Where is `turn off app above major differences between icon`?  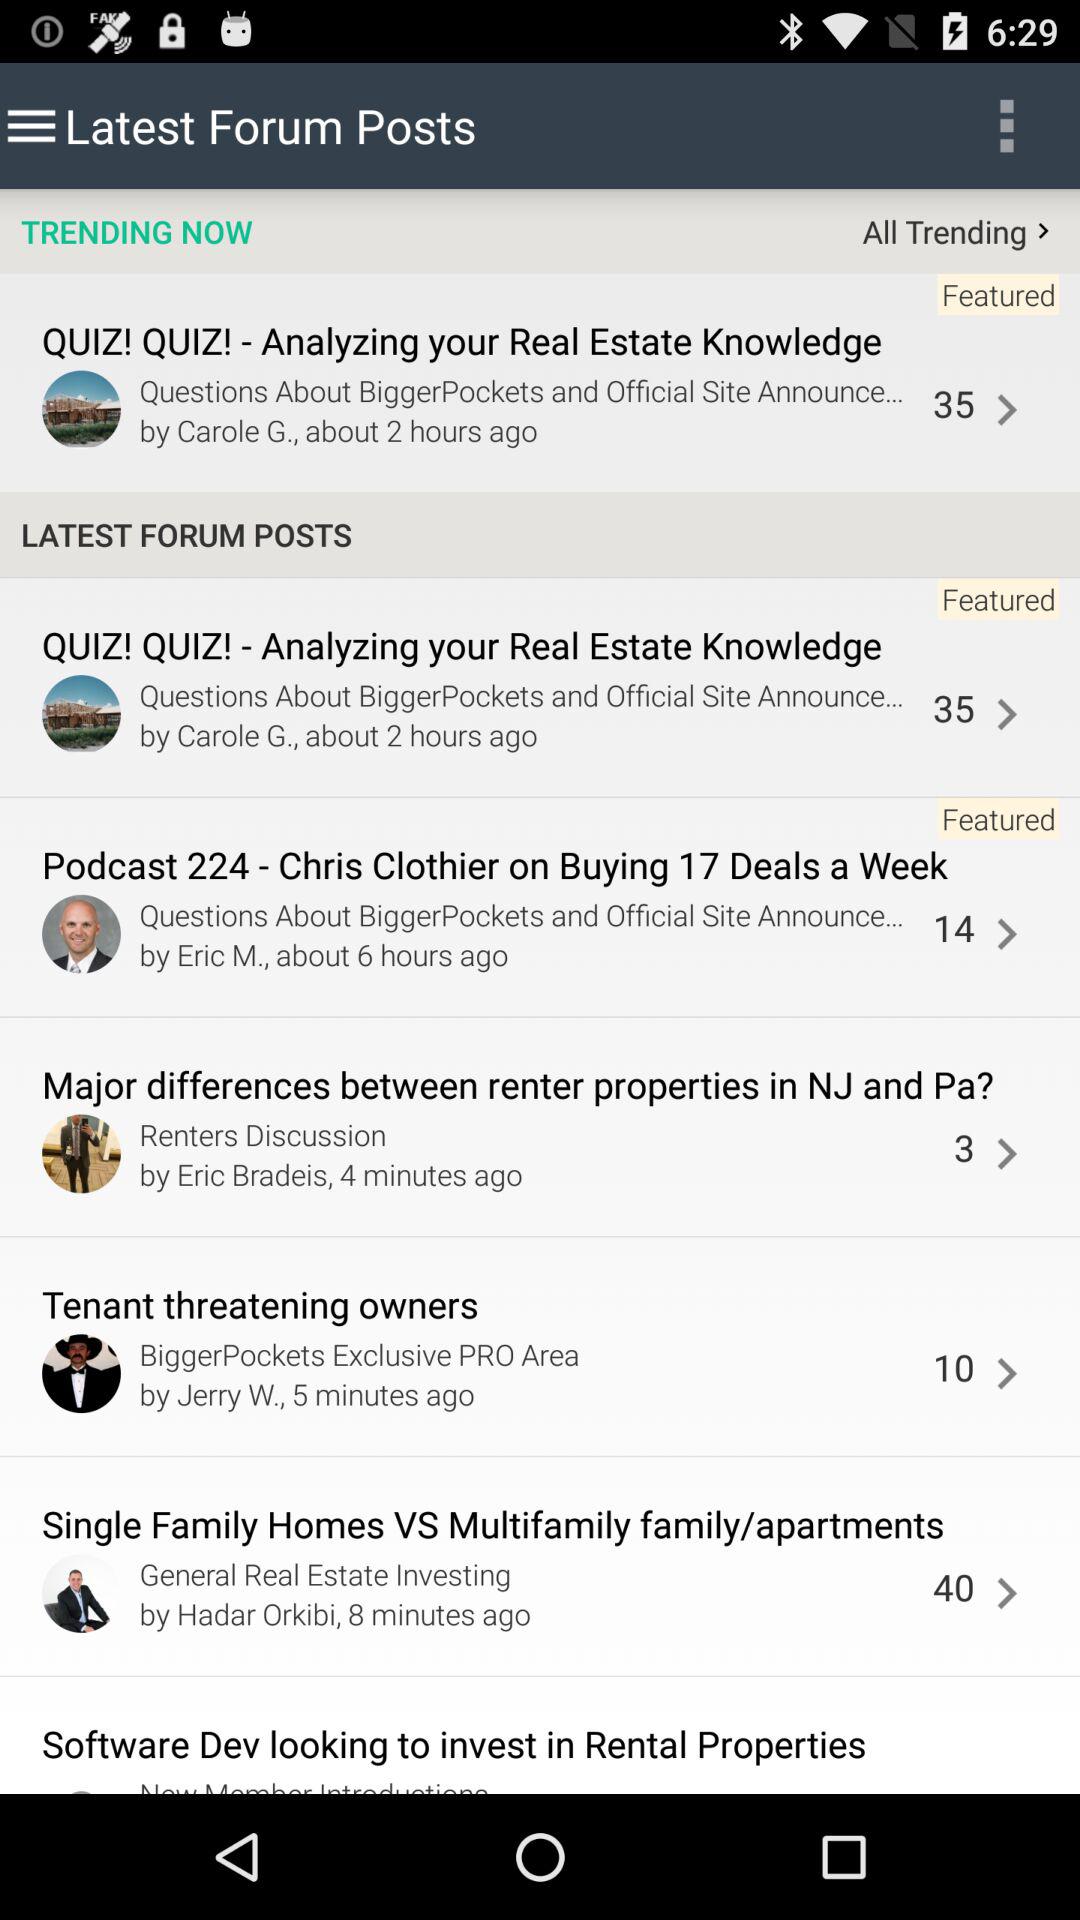
turn off app above major differences between icon is located at coordinates (954, 928).